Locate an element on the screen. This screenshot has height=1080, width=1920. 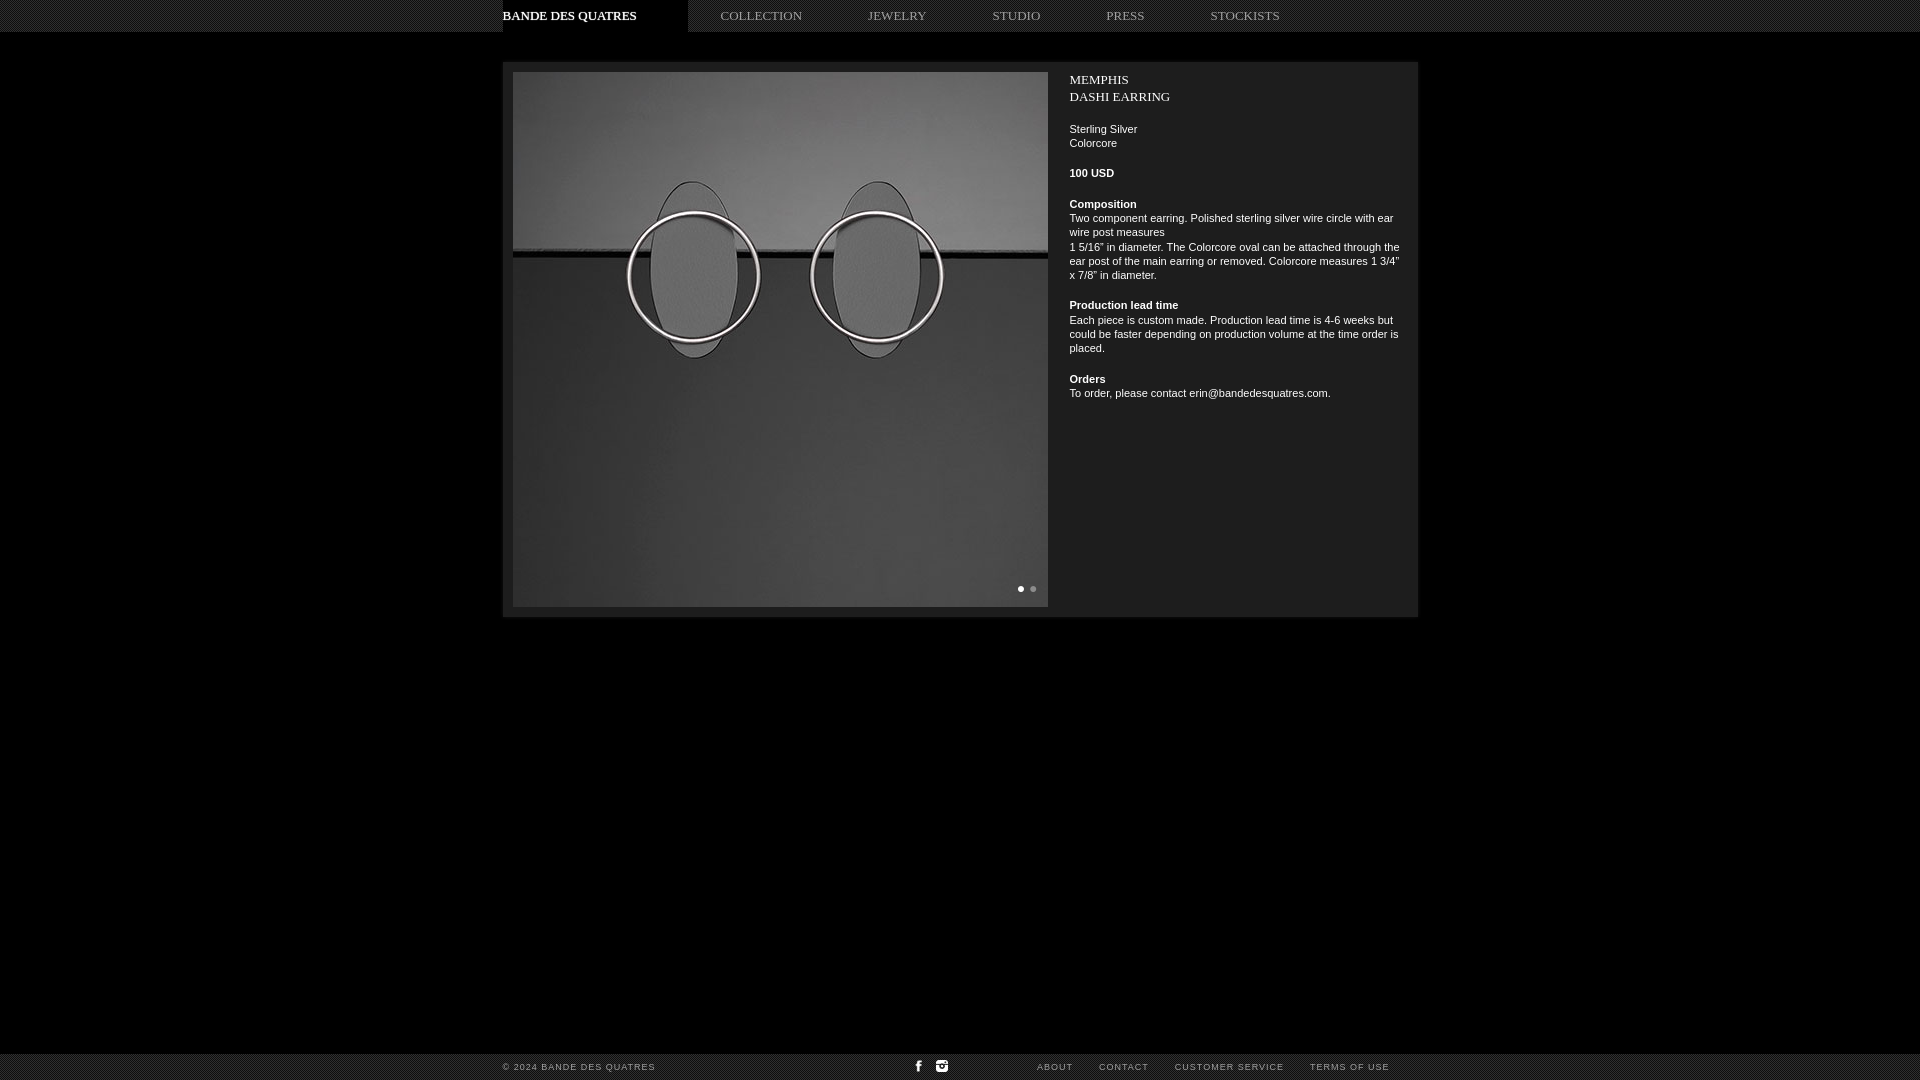
BANDE DES QUATRES is located at coordinates (568, 14).